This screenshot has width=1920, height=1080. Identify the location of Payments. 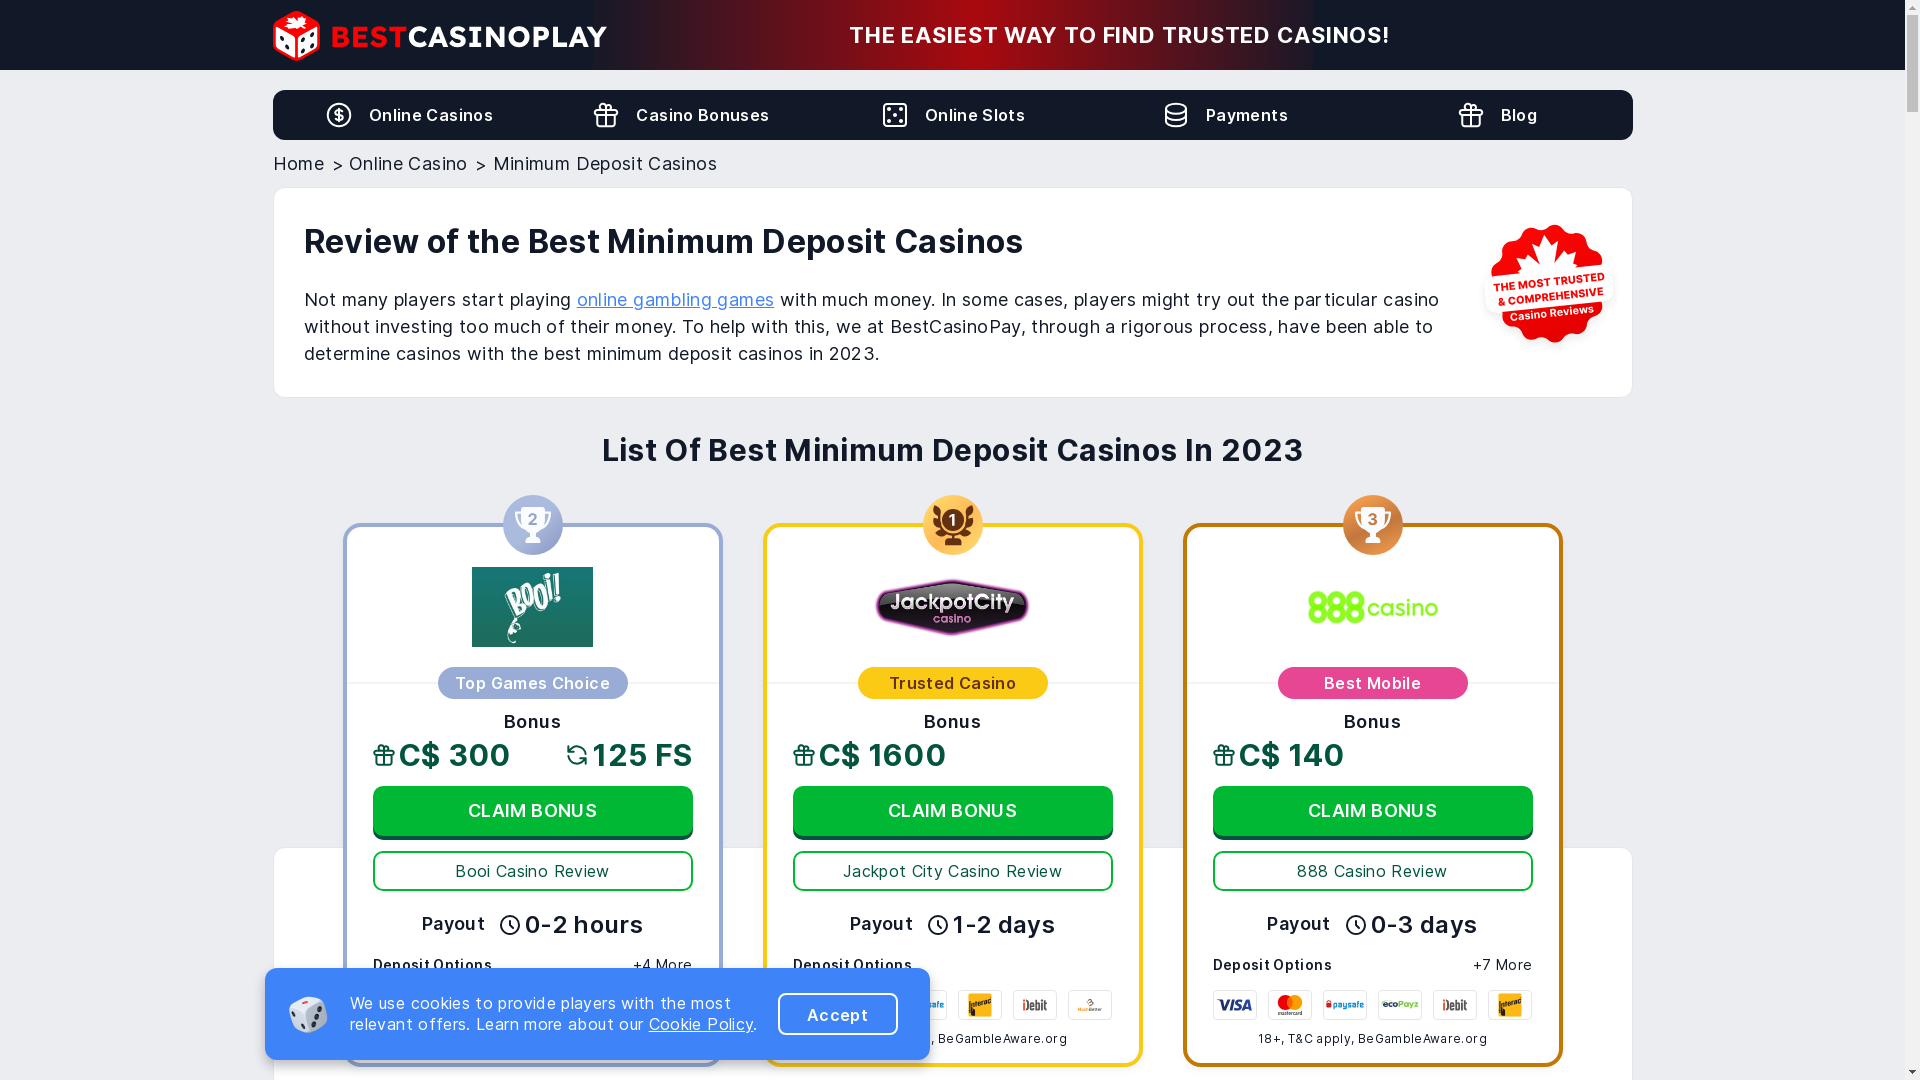
(1224, 115).